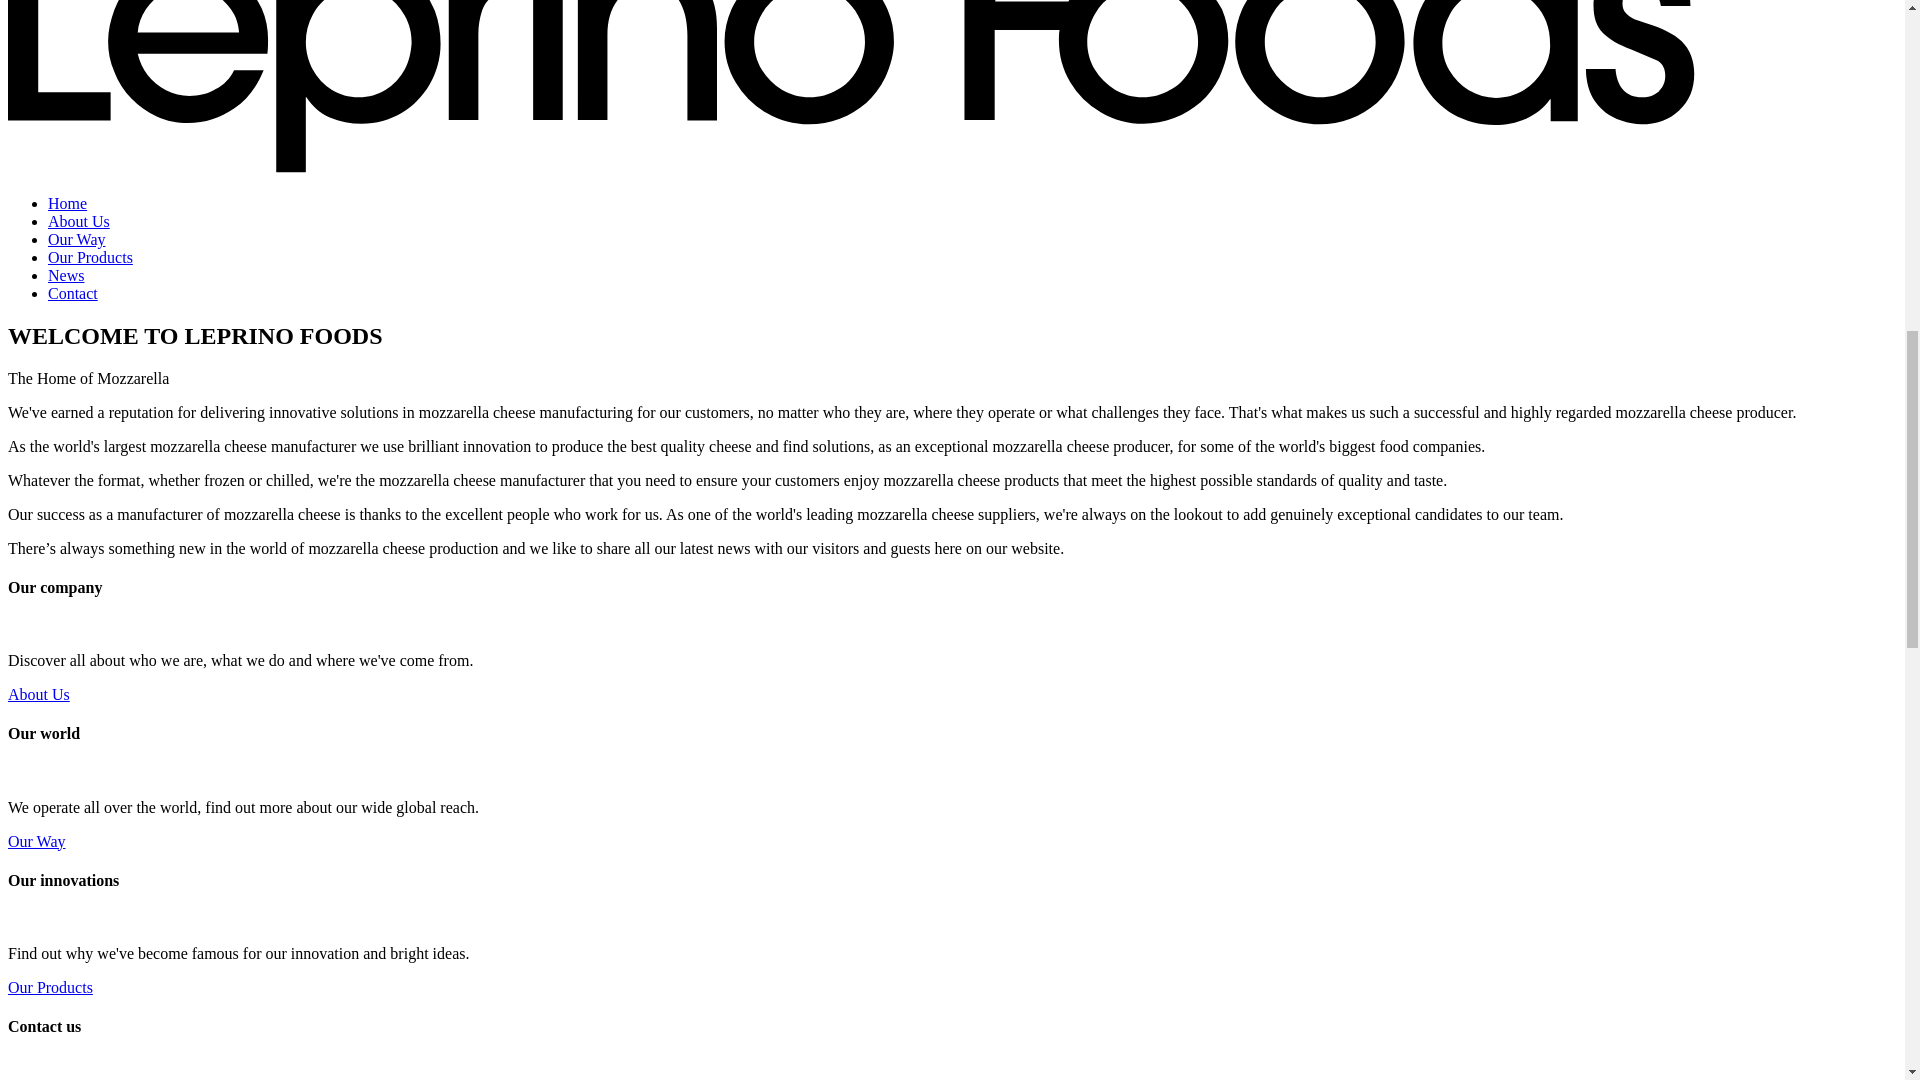 This screenshot has width=1920, height=1080. I want to click on News, so click(66, 275).